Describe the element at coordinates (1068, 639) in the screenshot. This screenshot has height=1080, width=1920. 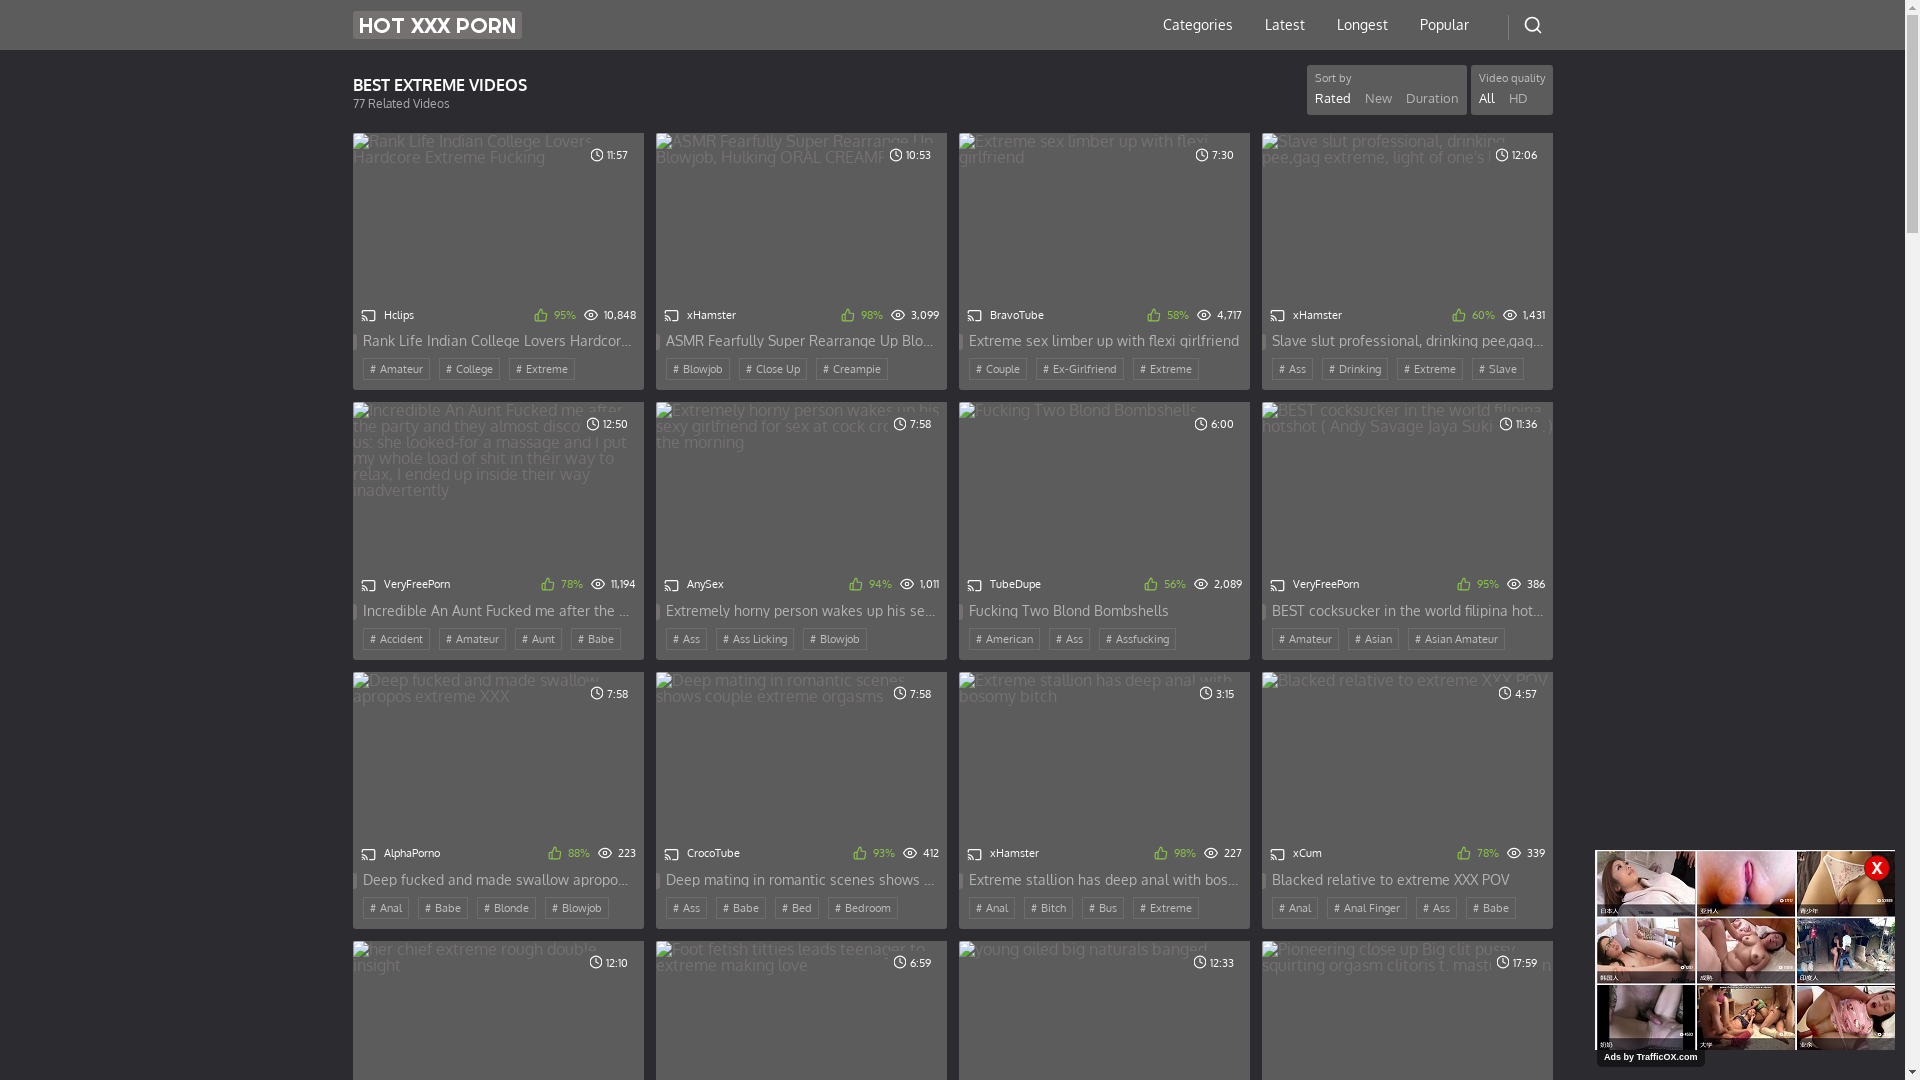
I see `Ass` at that location.